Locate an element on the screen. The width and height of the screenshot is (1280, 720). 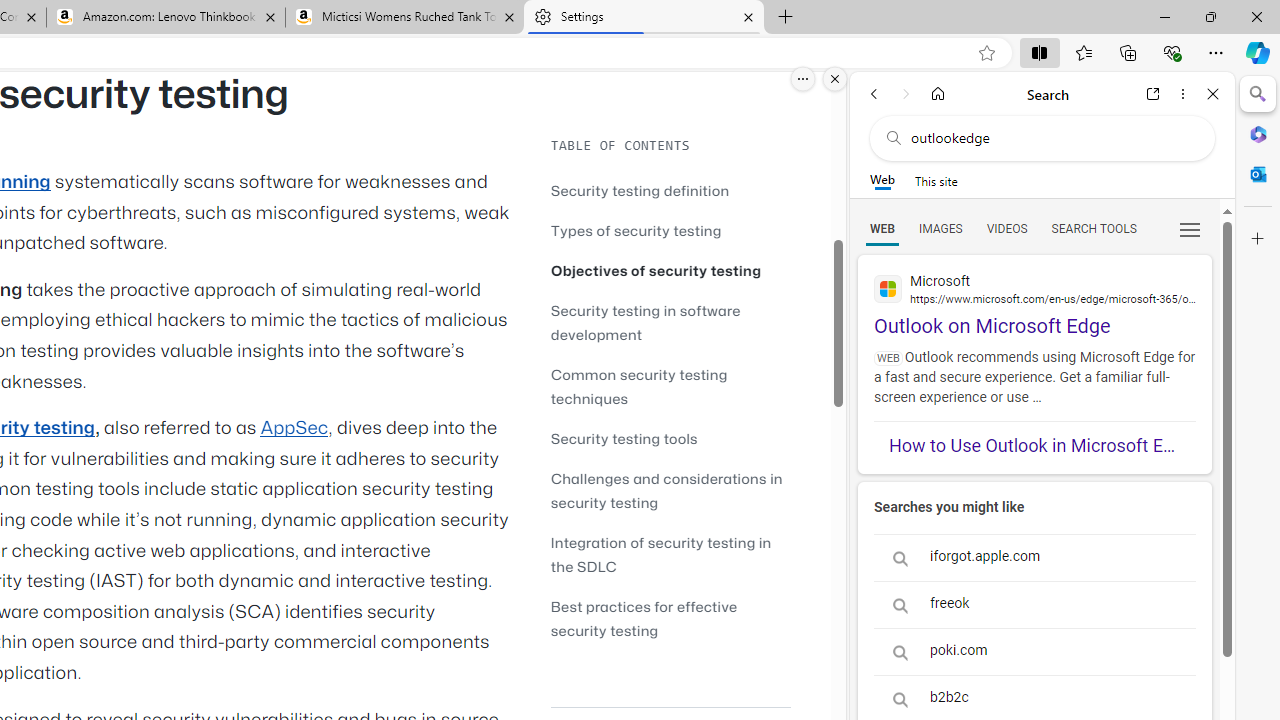
Common security testing techniques is located at coordinates (639, 386).